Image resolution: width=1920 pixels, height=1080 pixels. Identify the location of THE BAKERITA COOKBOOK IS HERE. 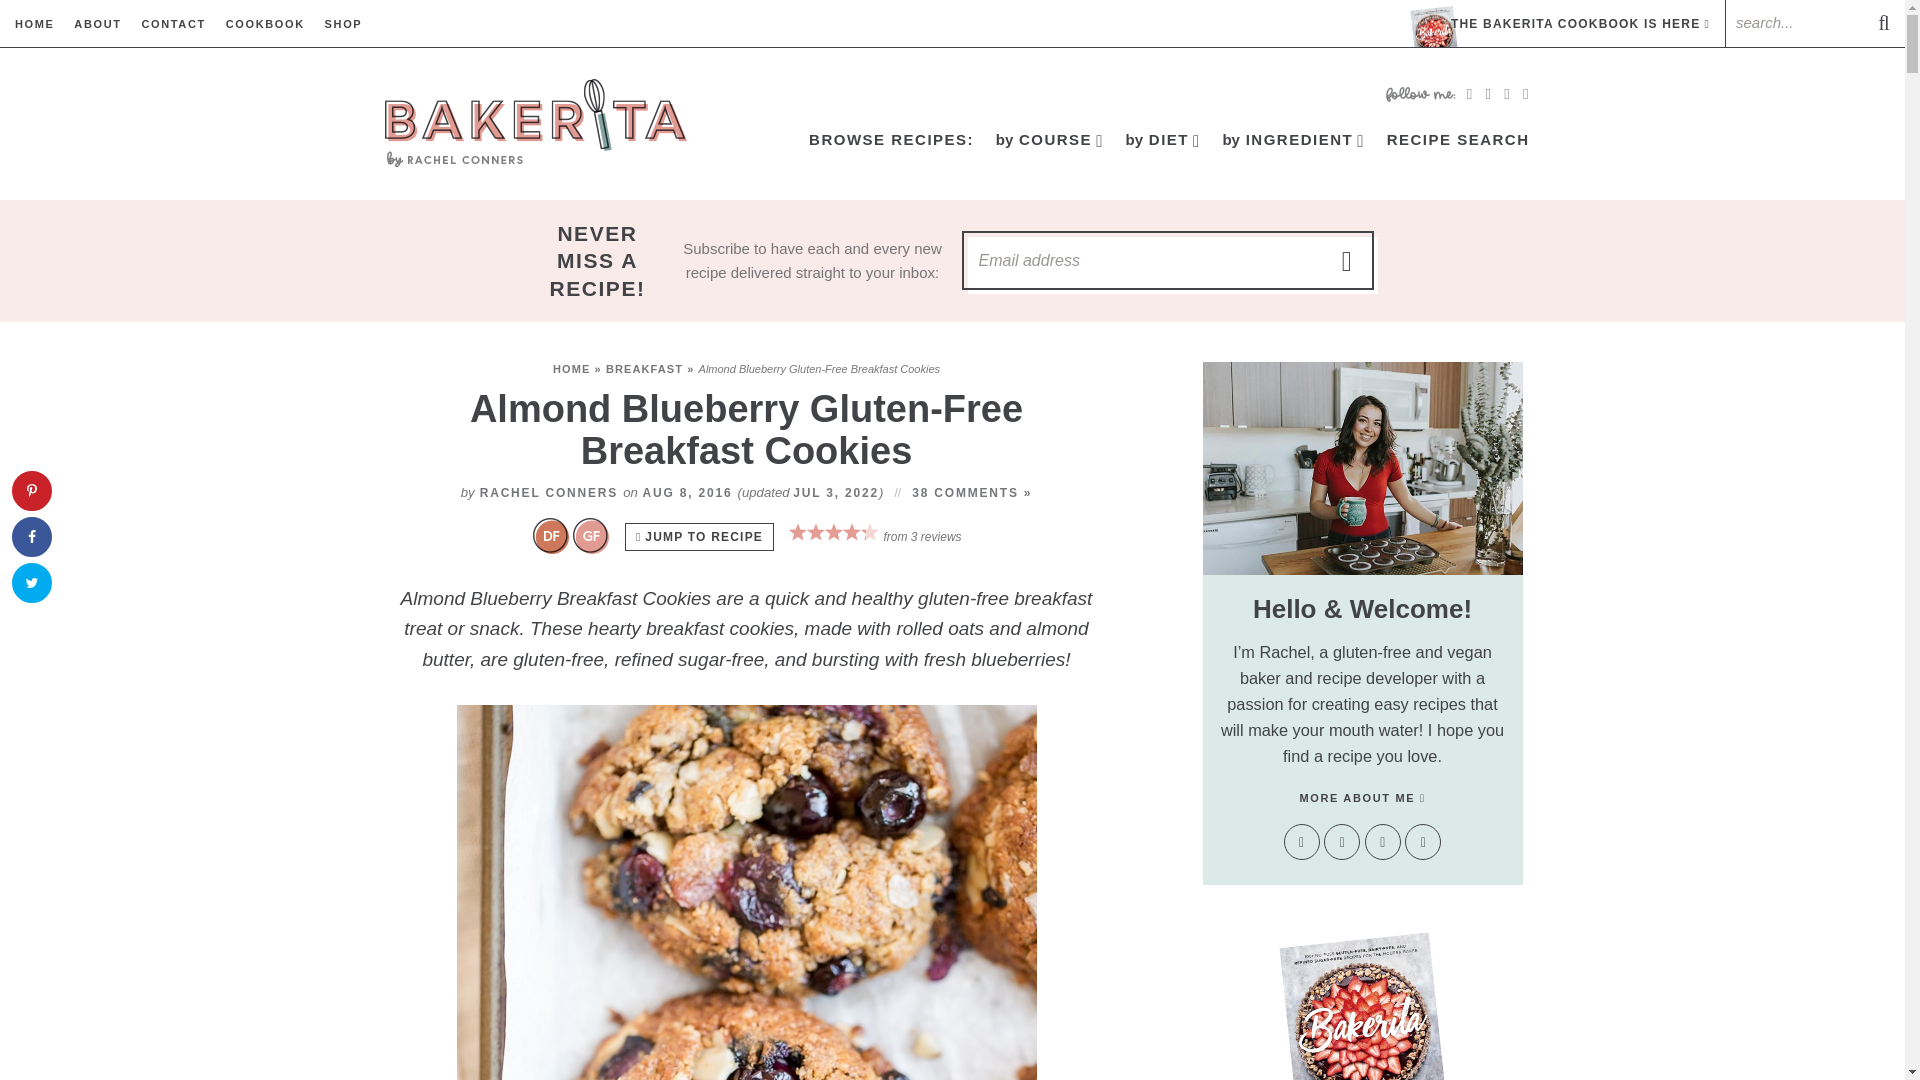
(1560, 24).